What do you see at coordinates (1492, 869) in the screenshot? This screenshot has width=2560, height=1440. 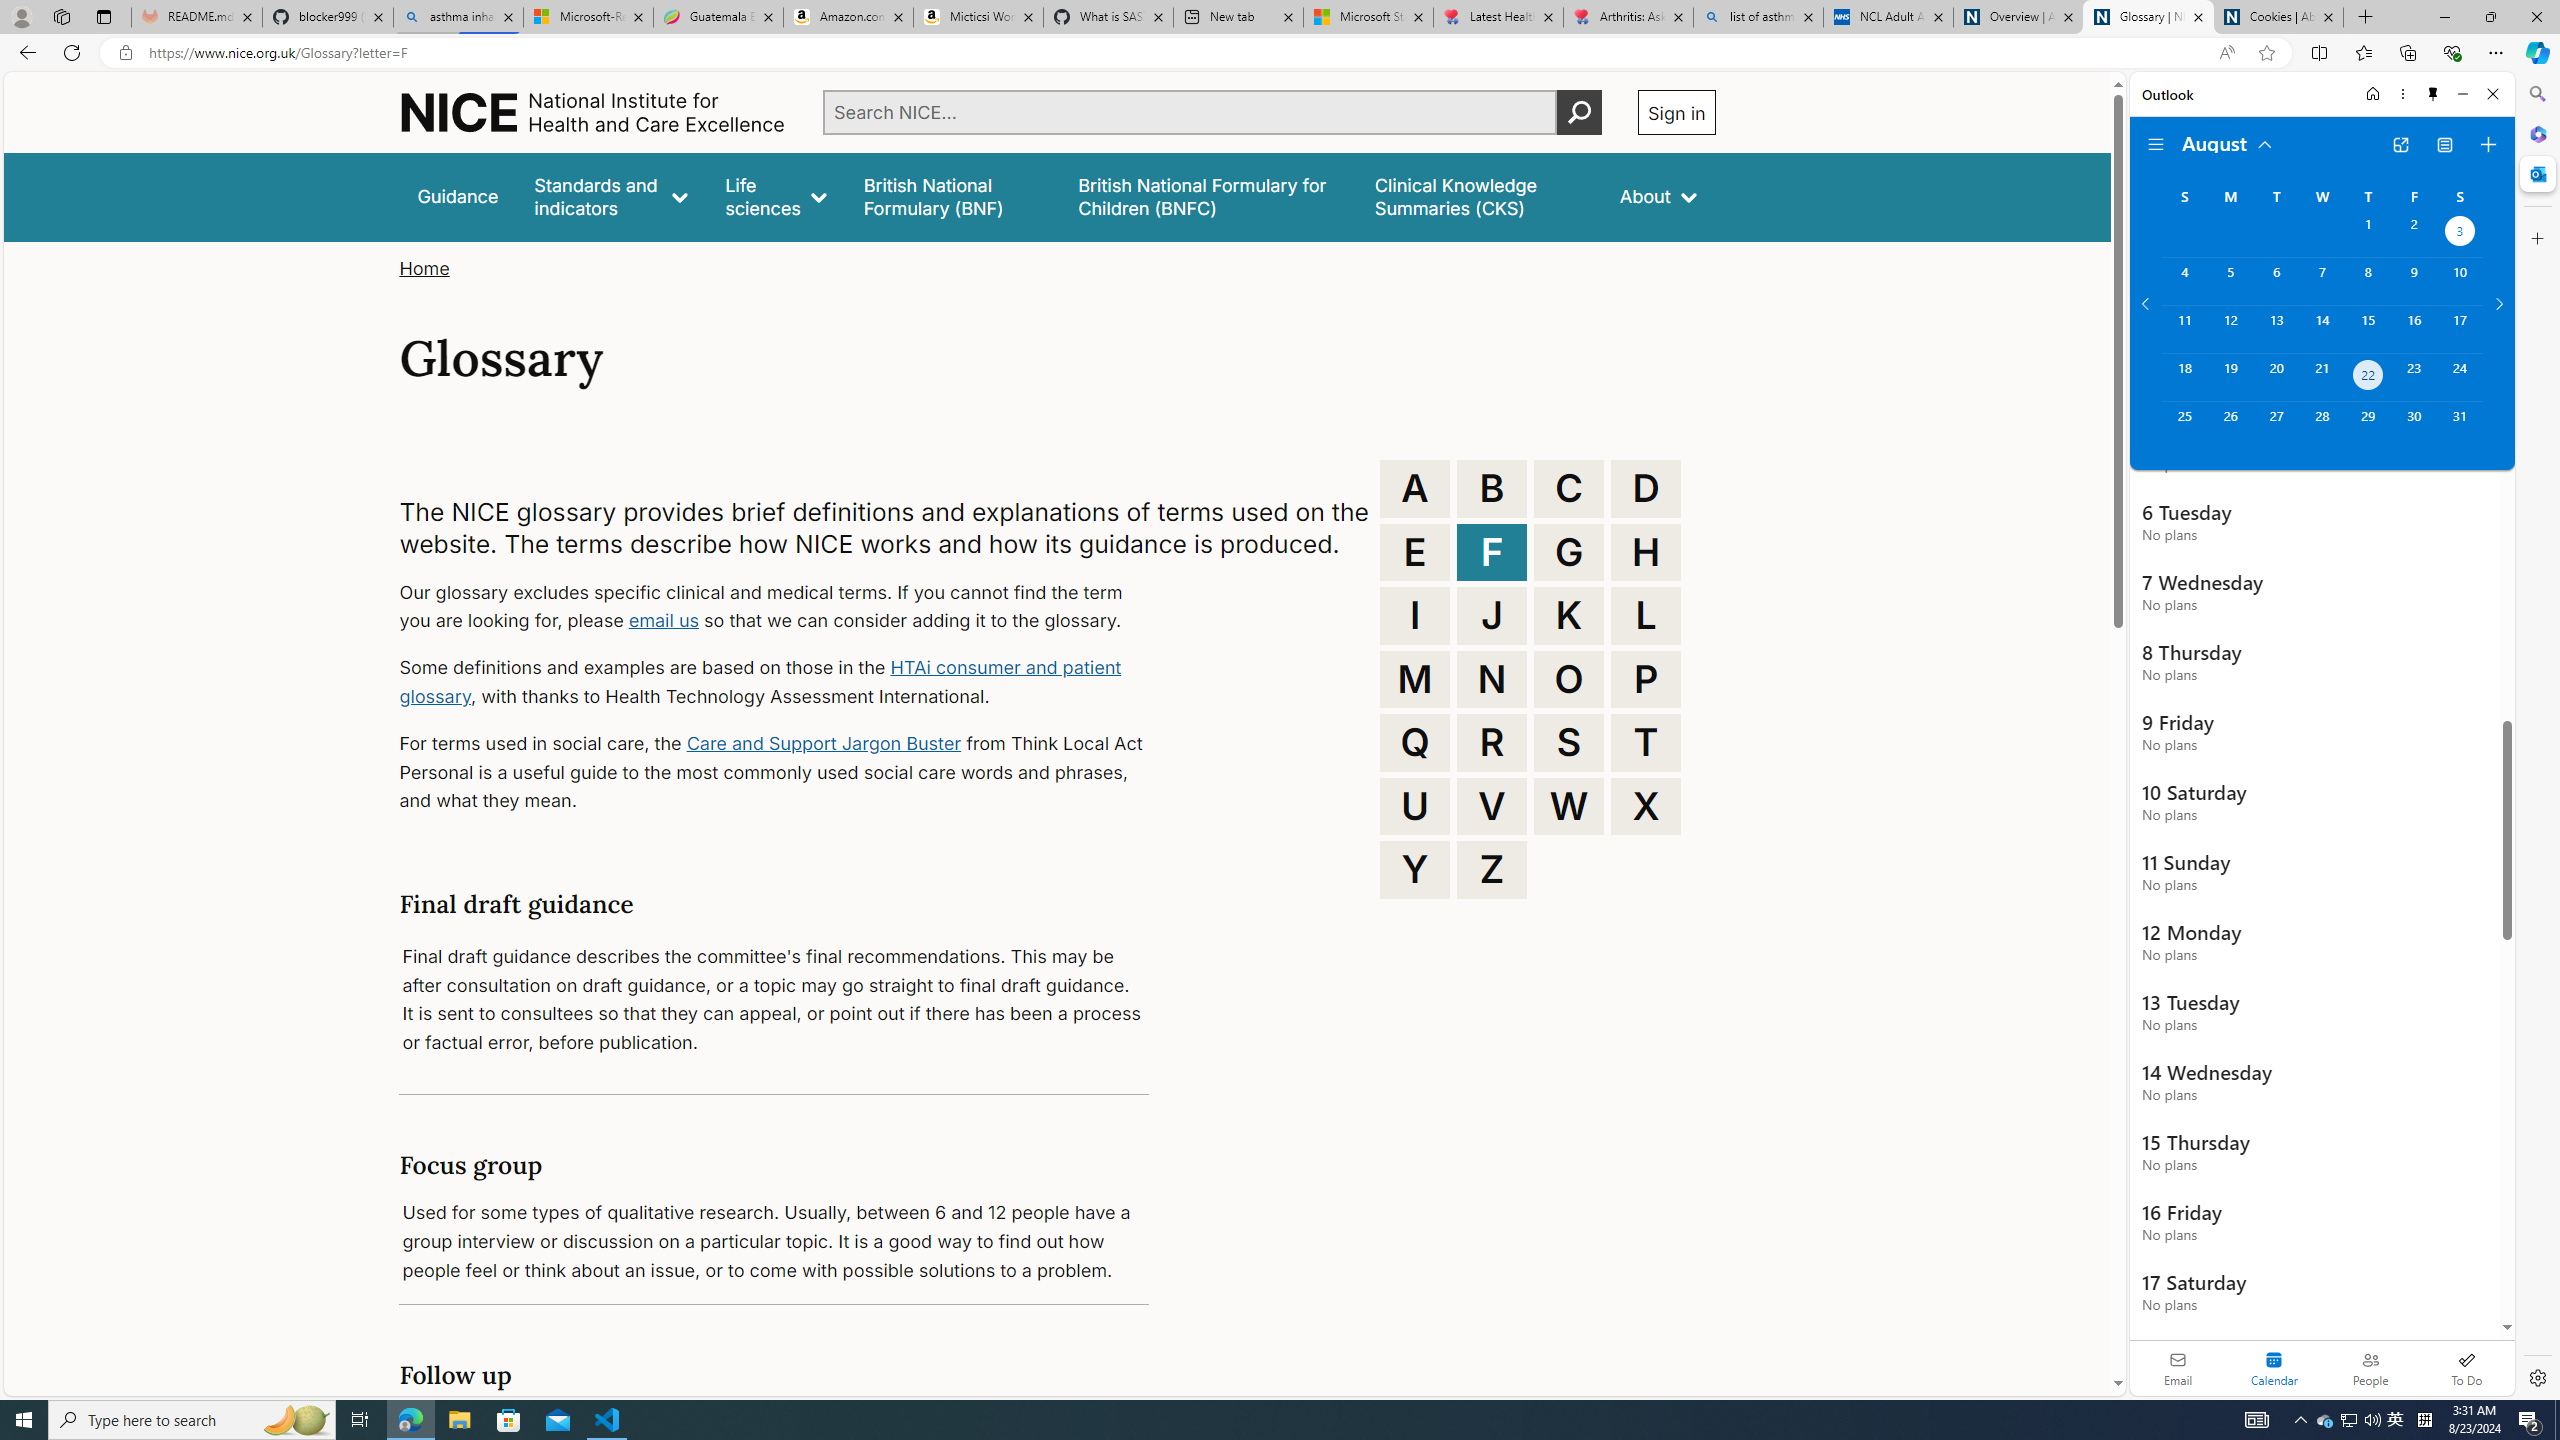 I see `Z` at bounding box center [1492, 869].